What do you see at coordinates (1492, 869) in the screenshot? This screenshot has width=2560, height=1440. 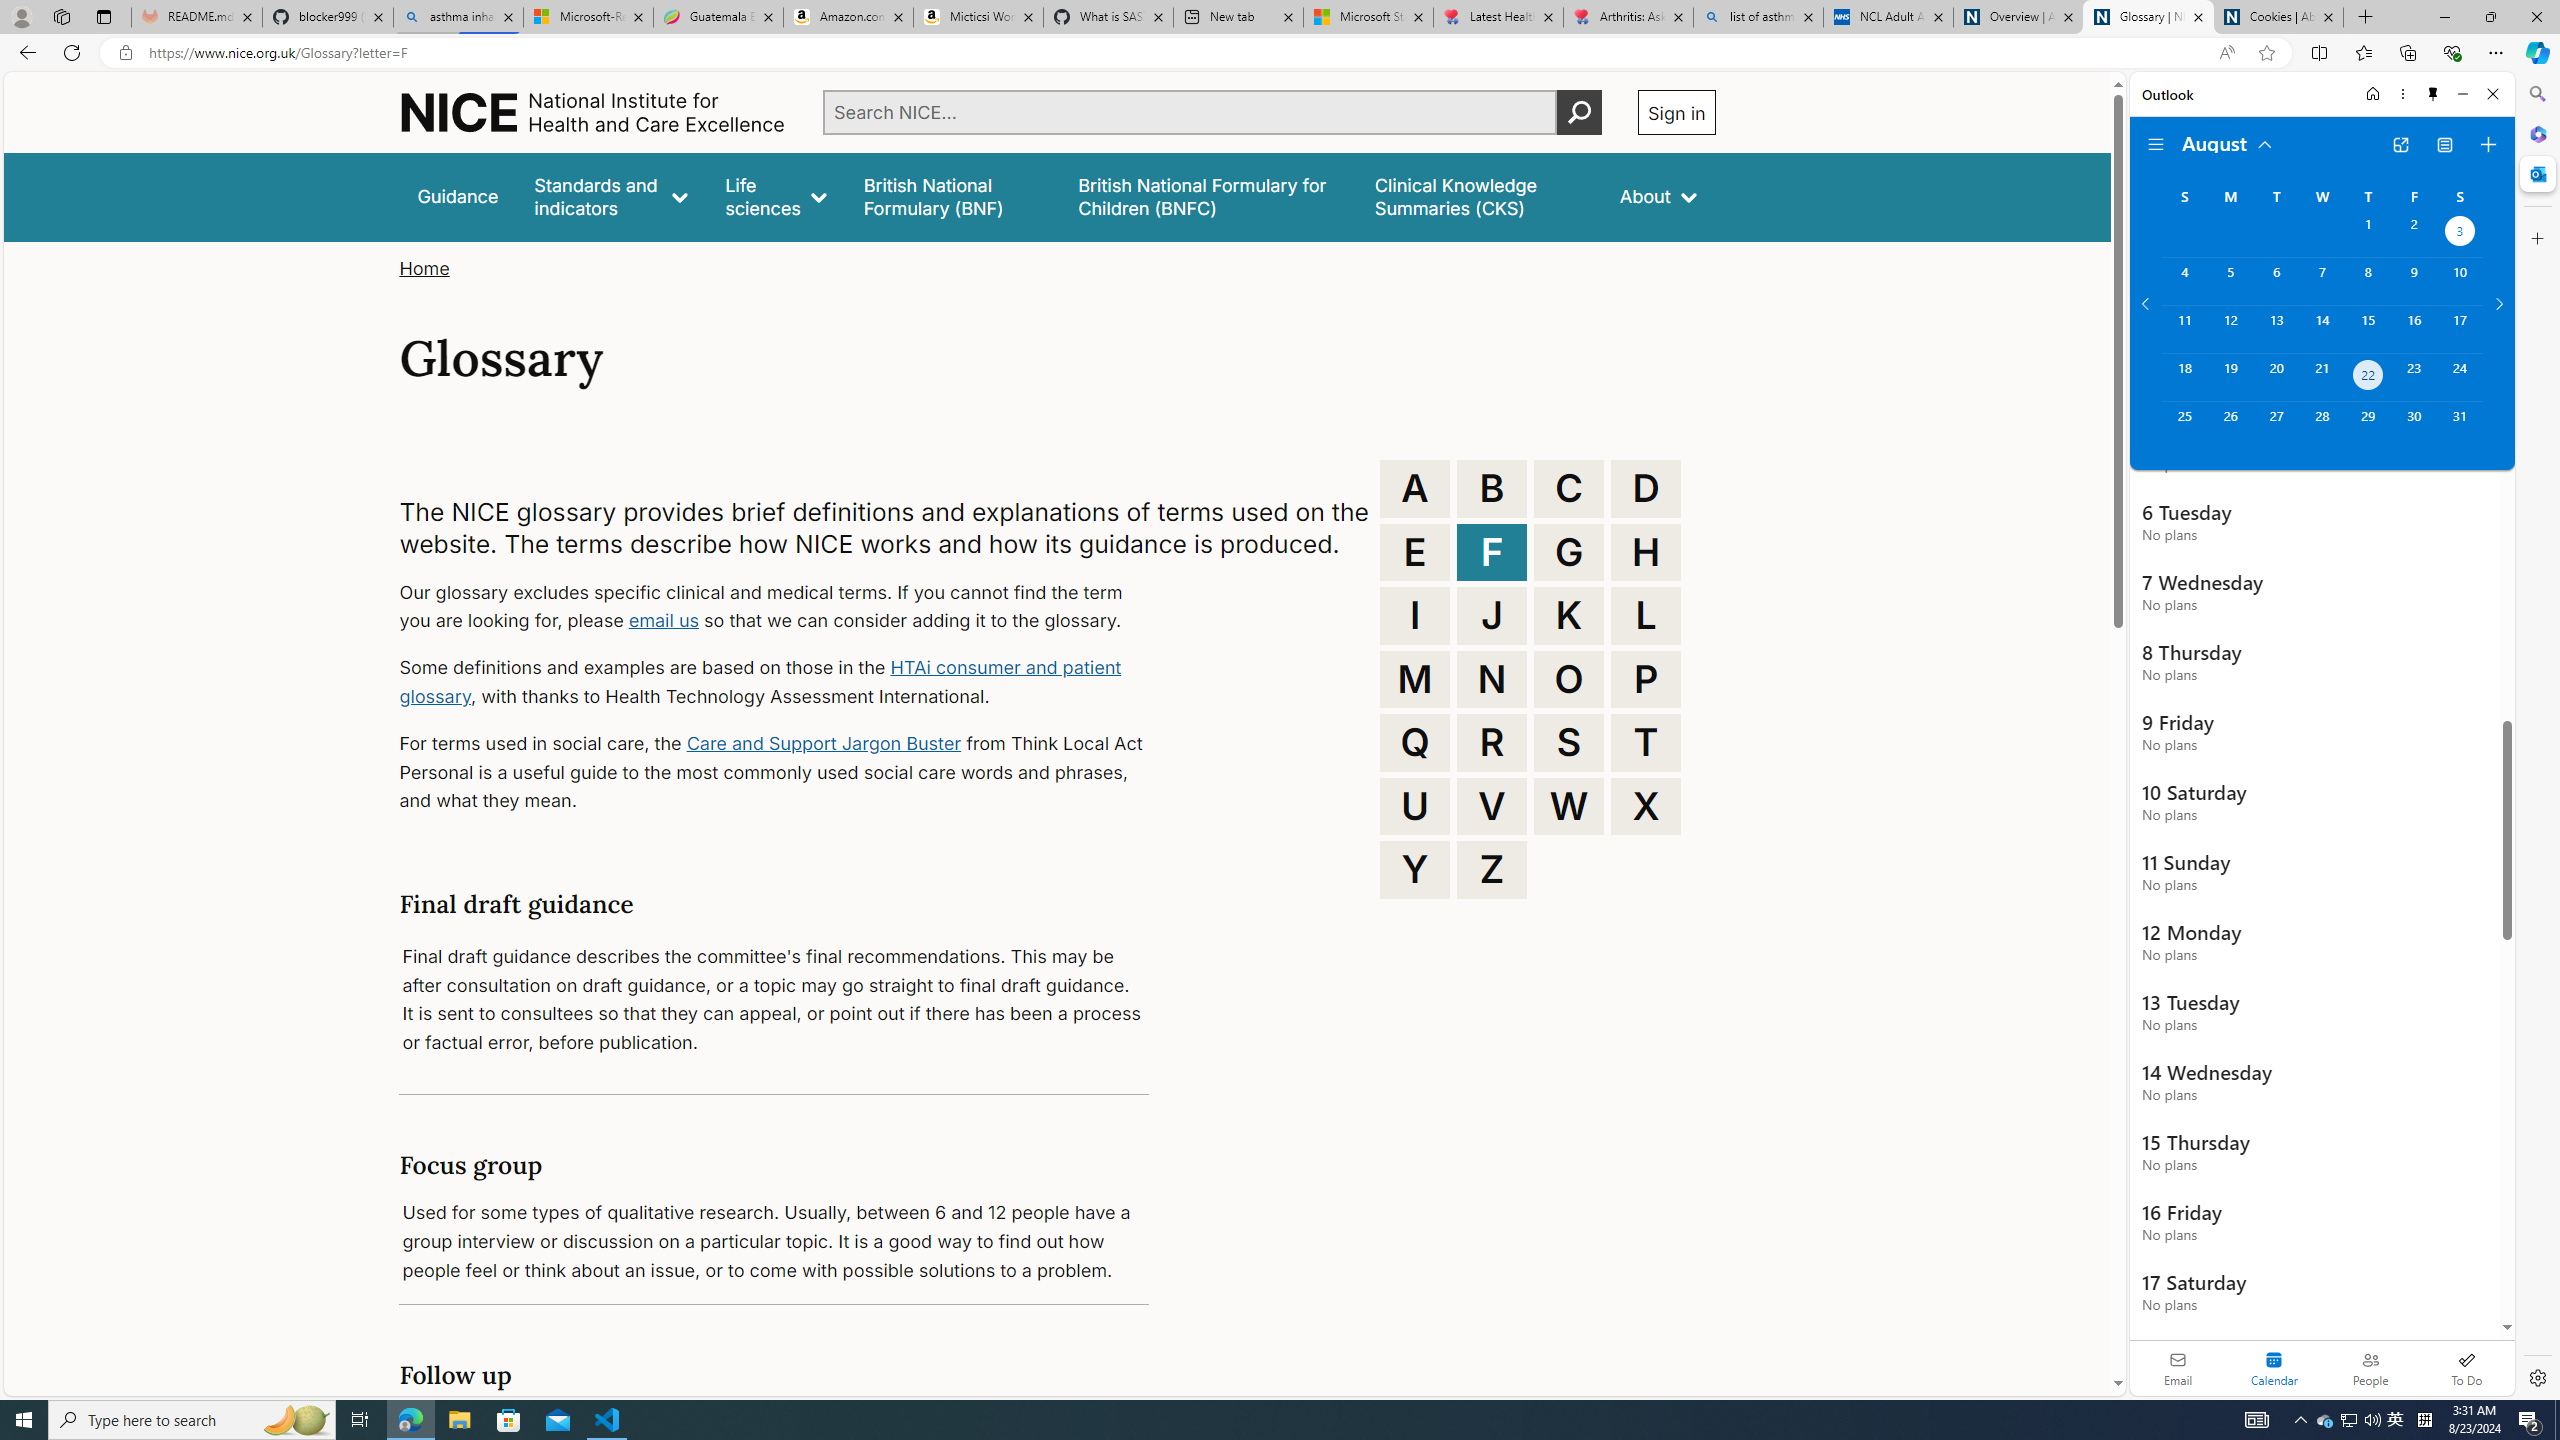 I see `Z` at bounding box center [1492, 869].